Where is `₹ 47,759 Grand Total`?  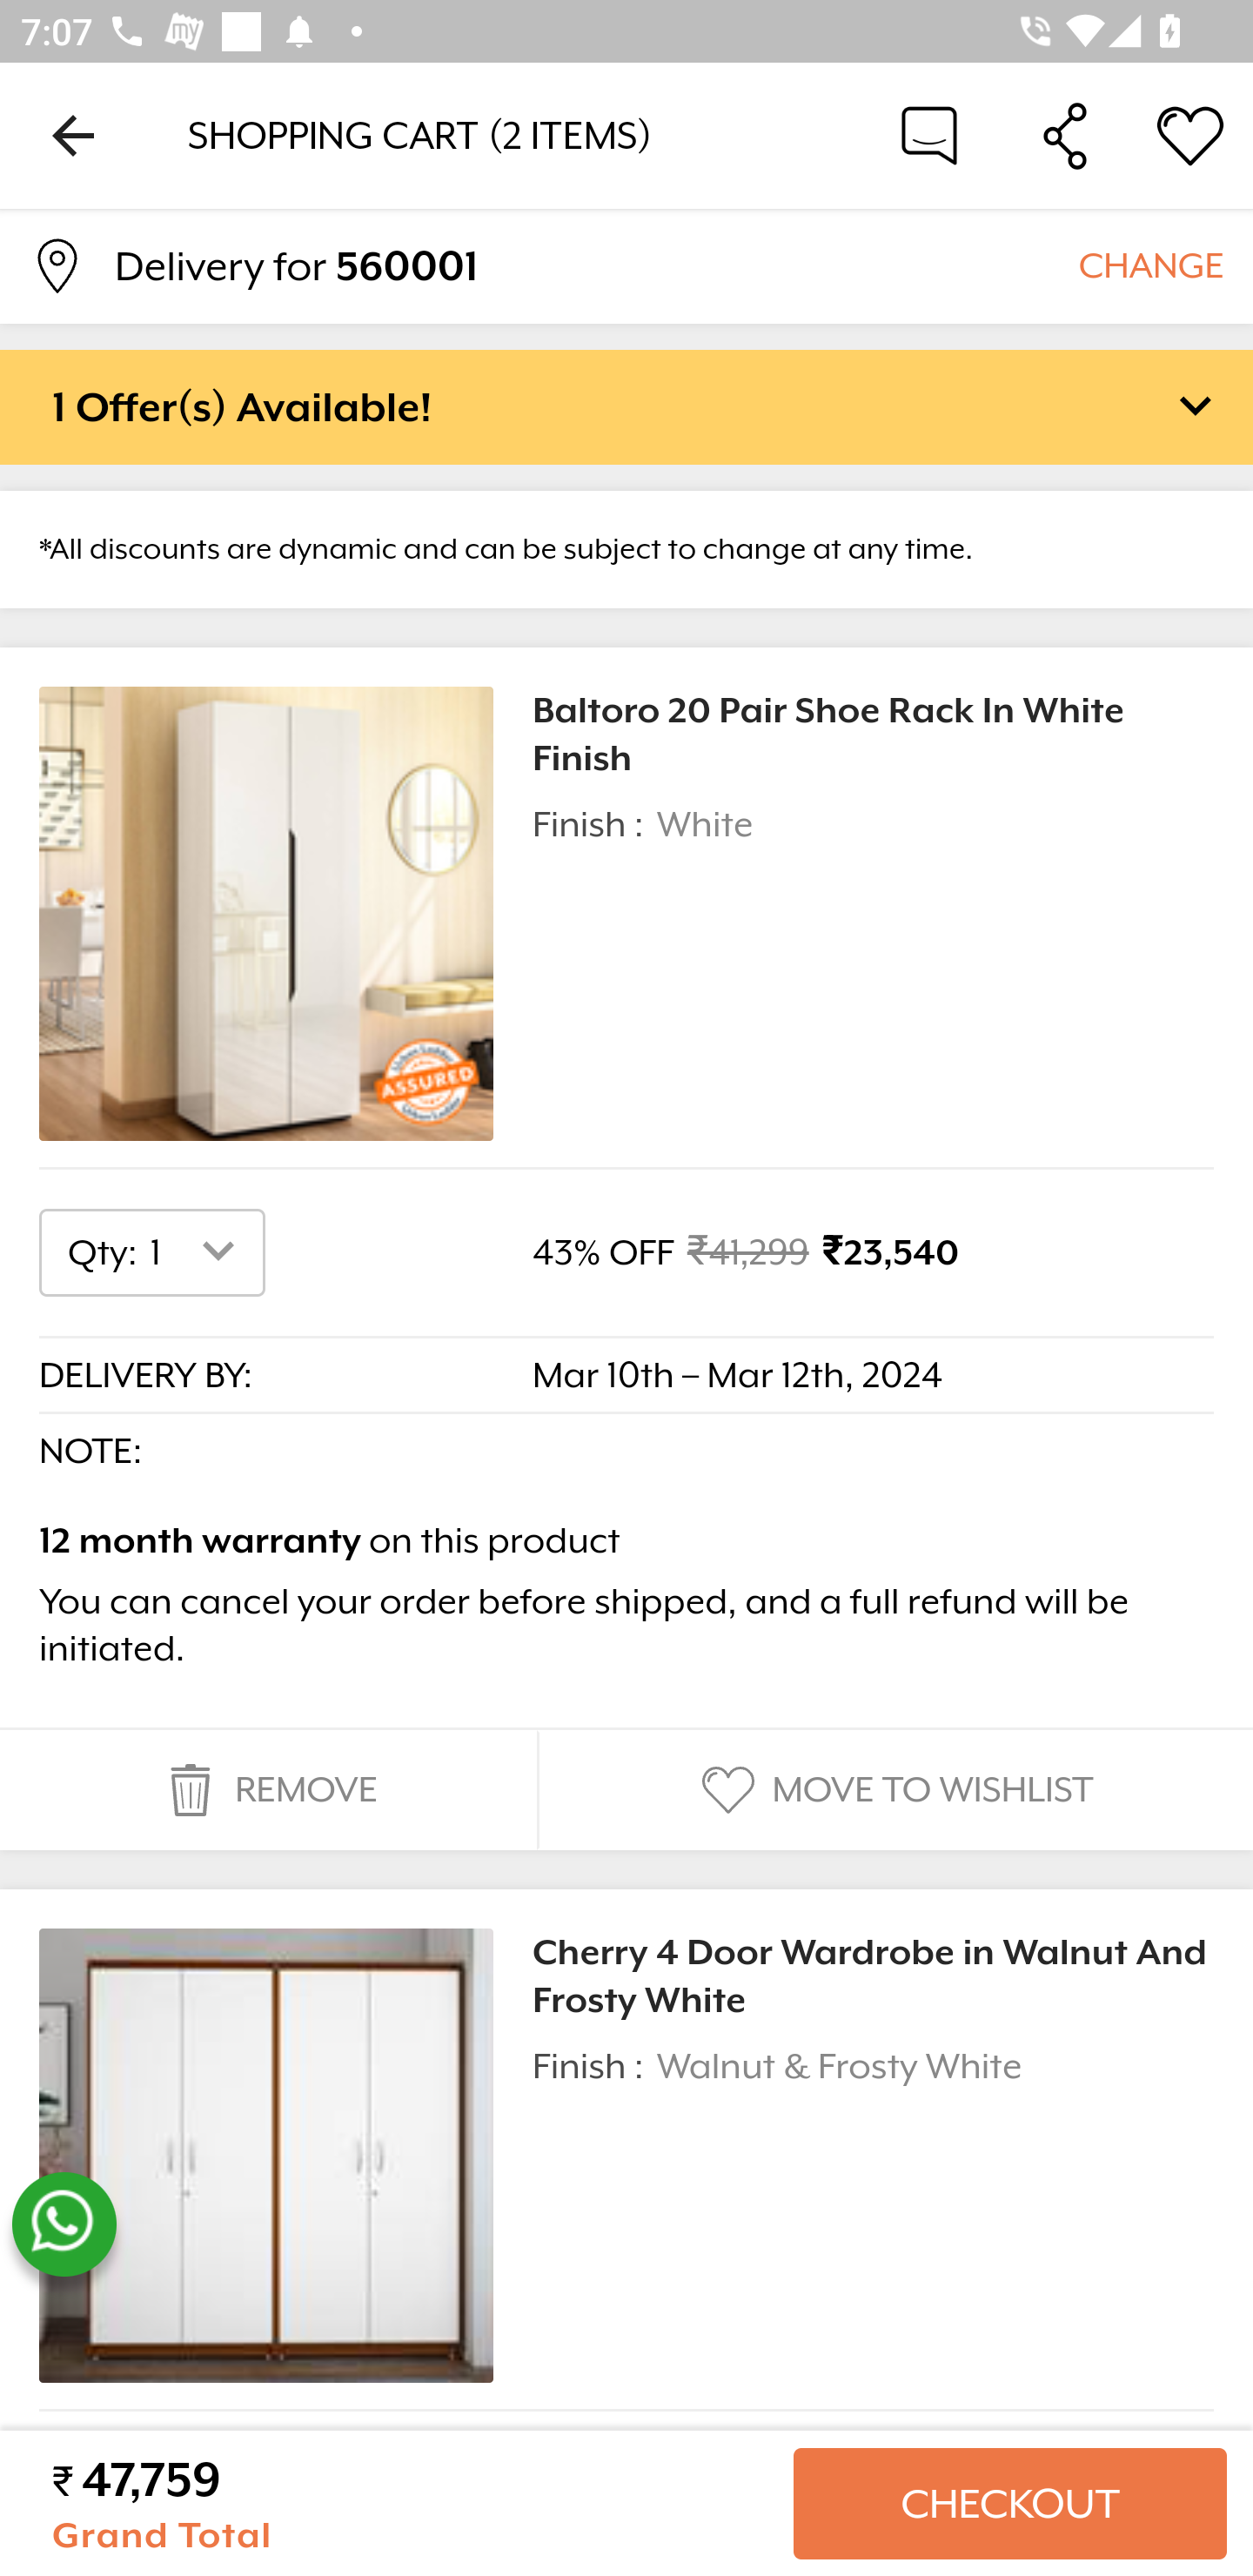
₹ 47,759 Grand Total is located at coordinates (411, 2504).